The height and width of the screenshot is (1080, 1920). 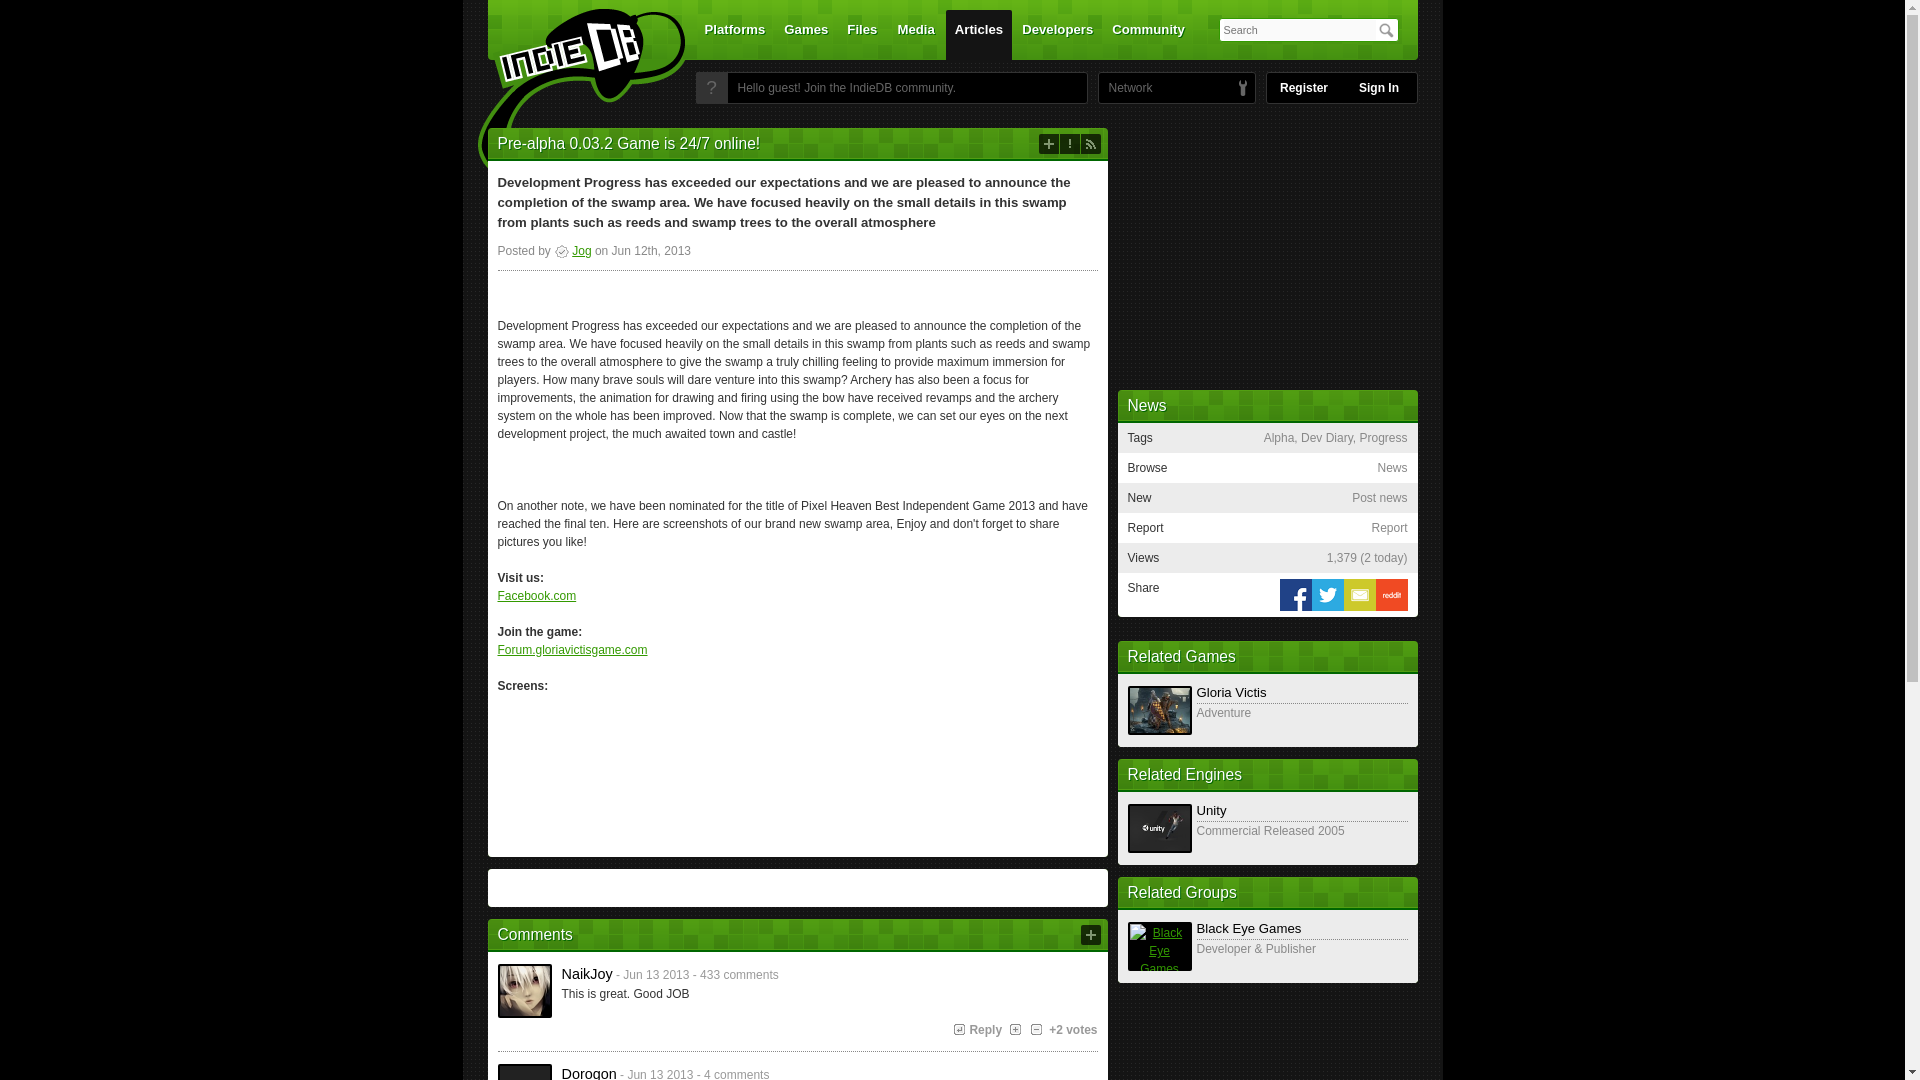 What do you see at coordinates (572, 251) in the screenshot?
I see `Article Manager` at bounding box center [572, 251].